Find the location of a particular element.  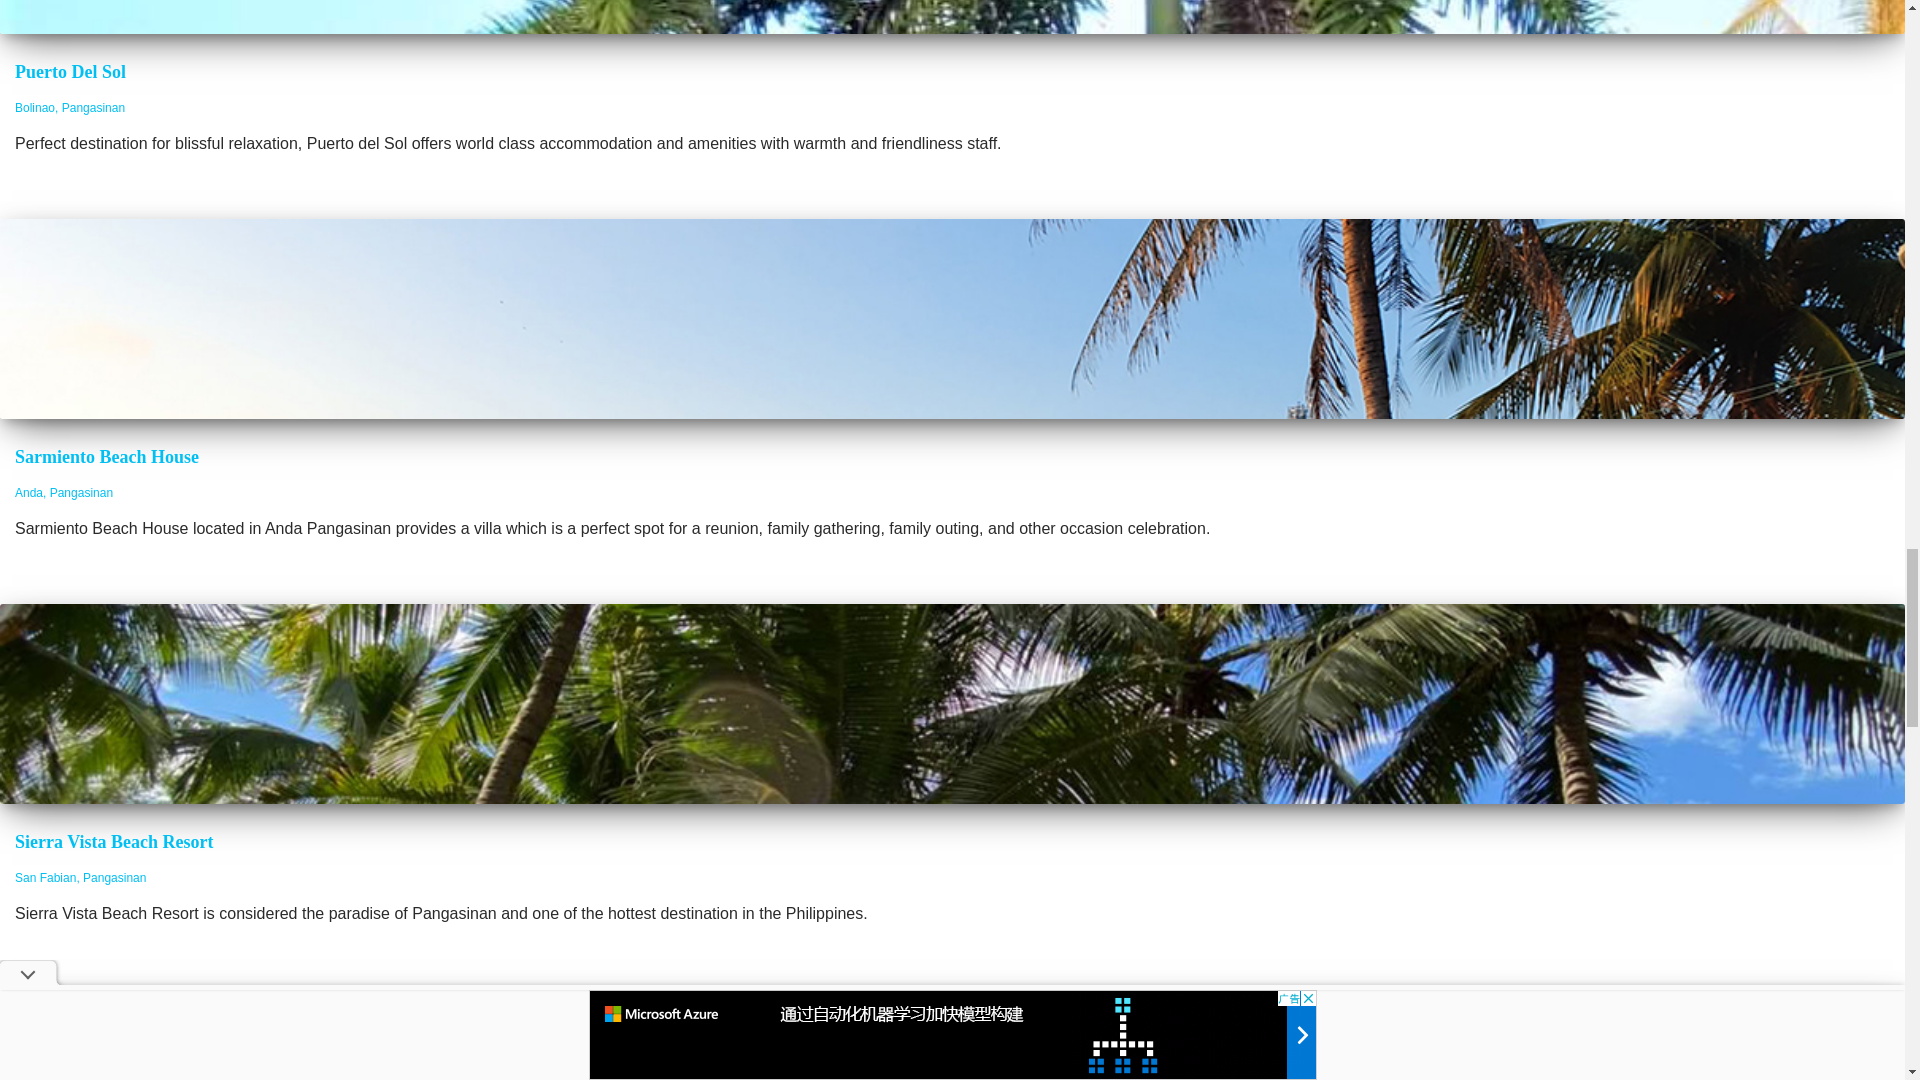

Bolinao, Pangasinan is located at coordinates (70, 108).